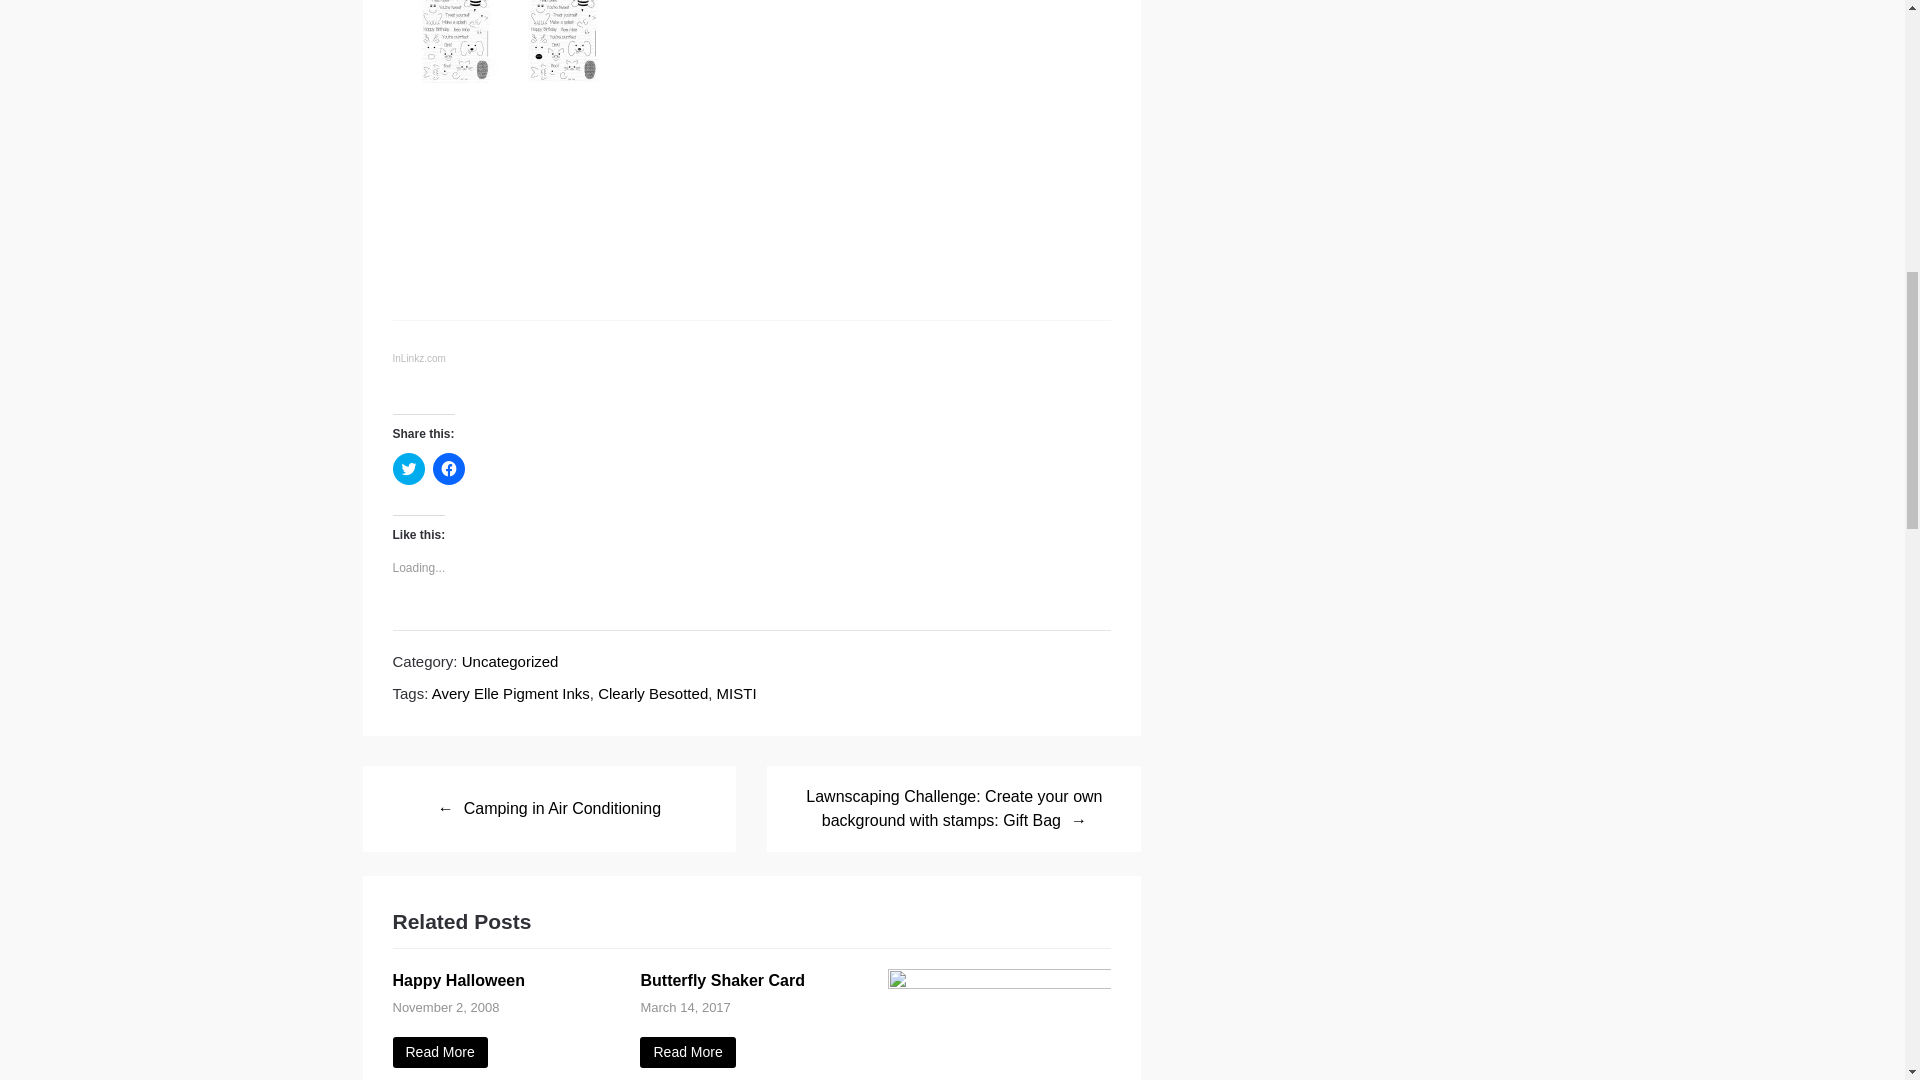 The image size is (1920, 1080). What do you see at coordinates (510, 693) in the screenshot?
I see `Avery Elle Pigment Inks` at bounding box center [510, 693].